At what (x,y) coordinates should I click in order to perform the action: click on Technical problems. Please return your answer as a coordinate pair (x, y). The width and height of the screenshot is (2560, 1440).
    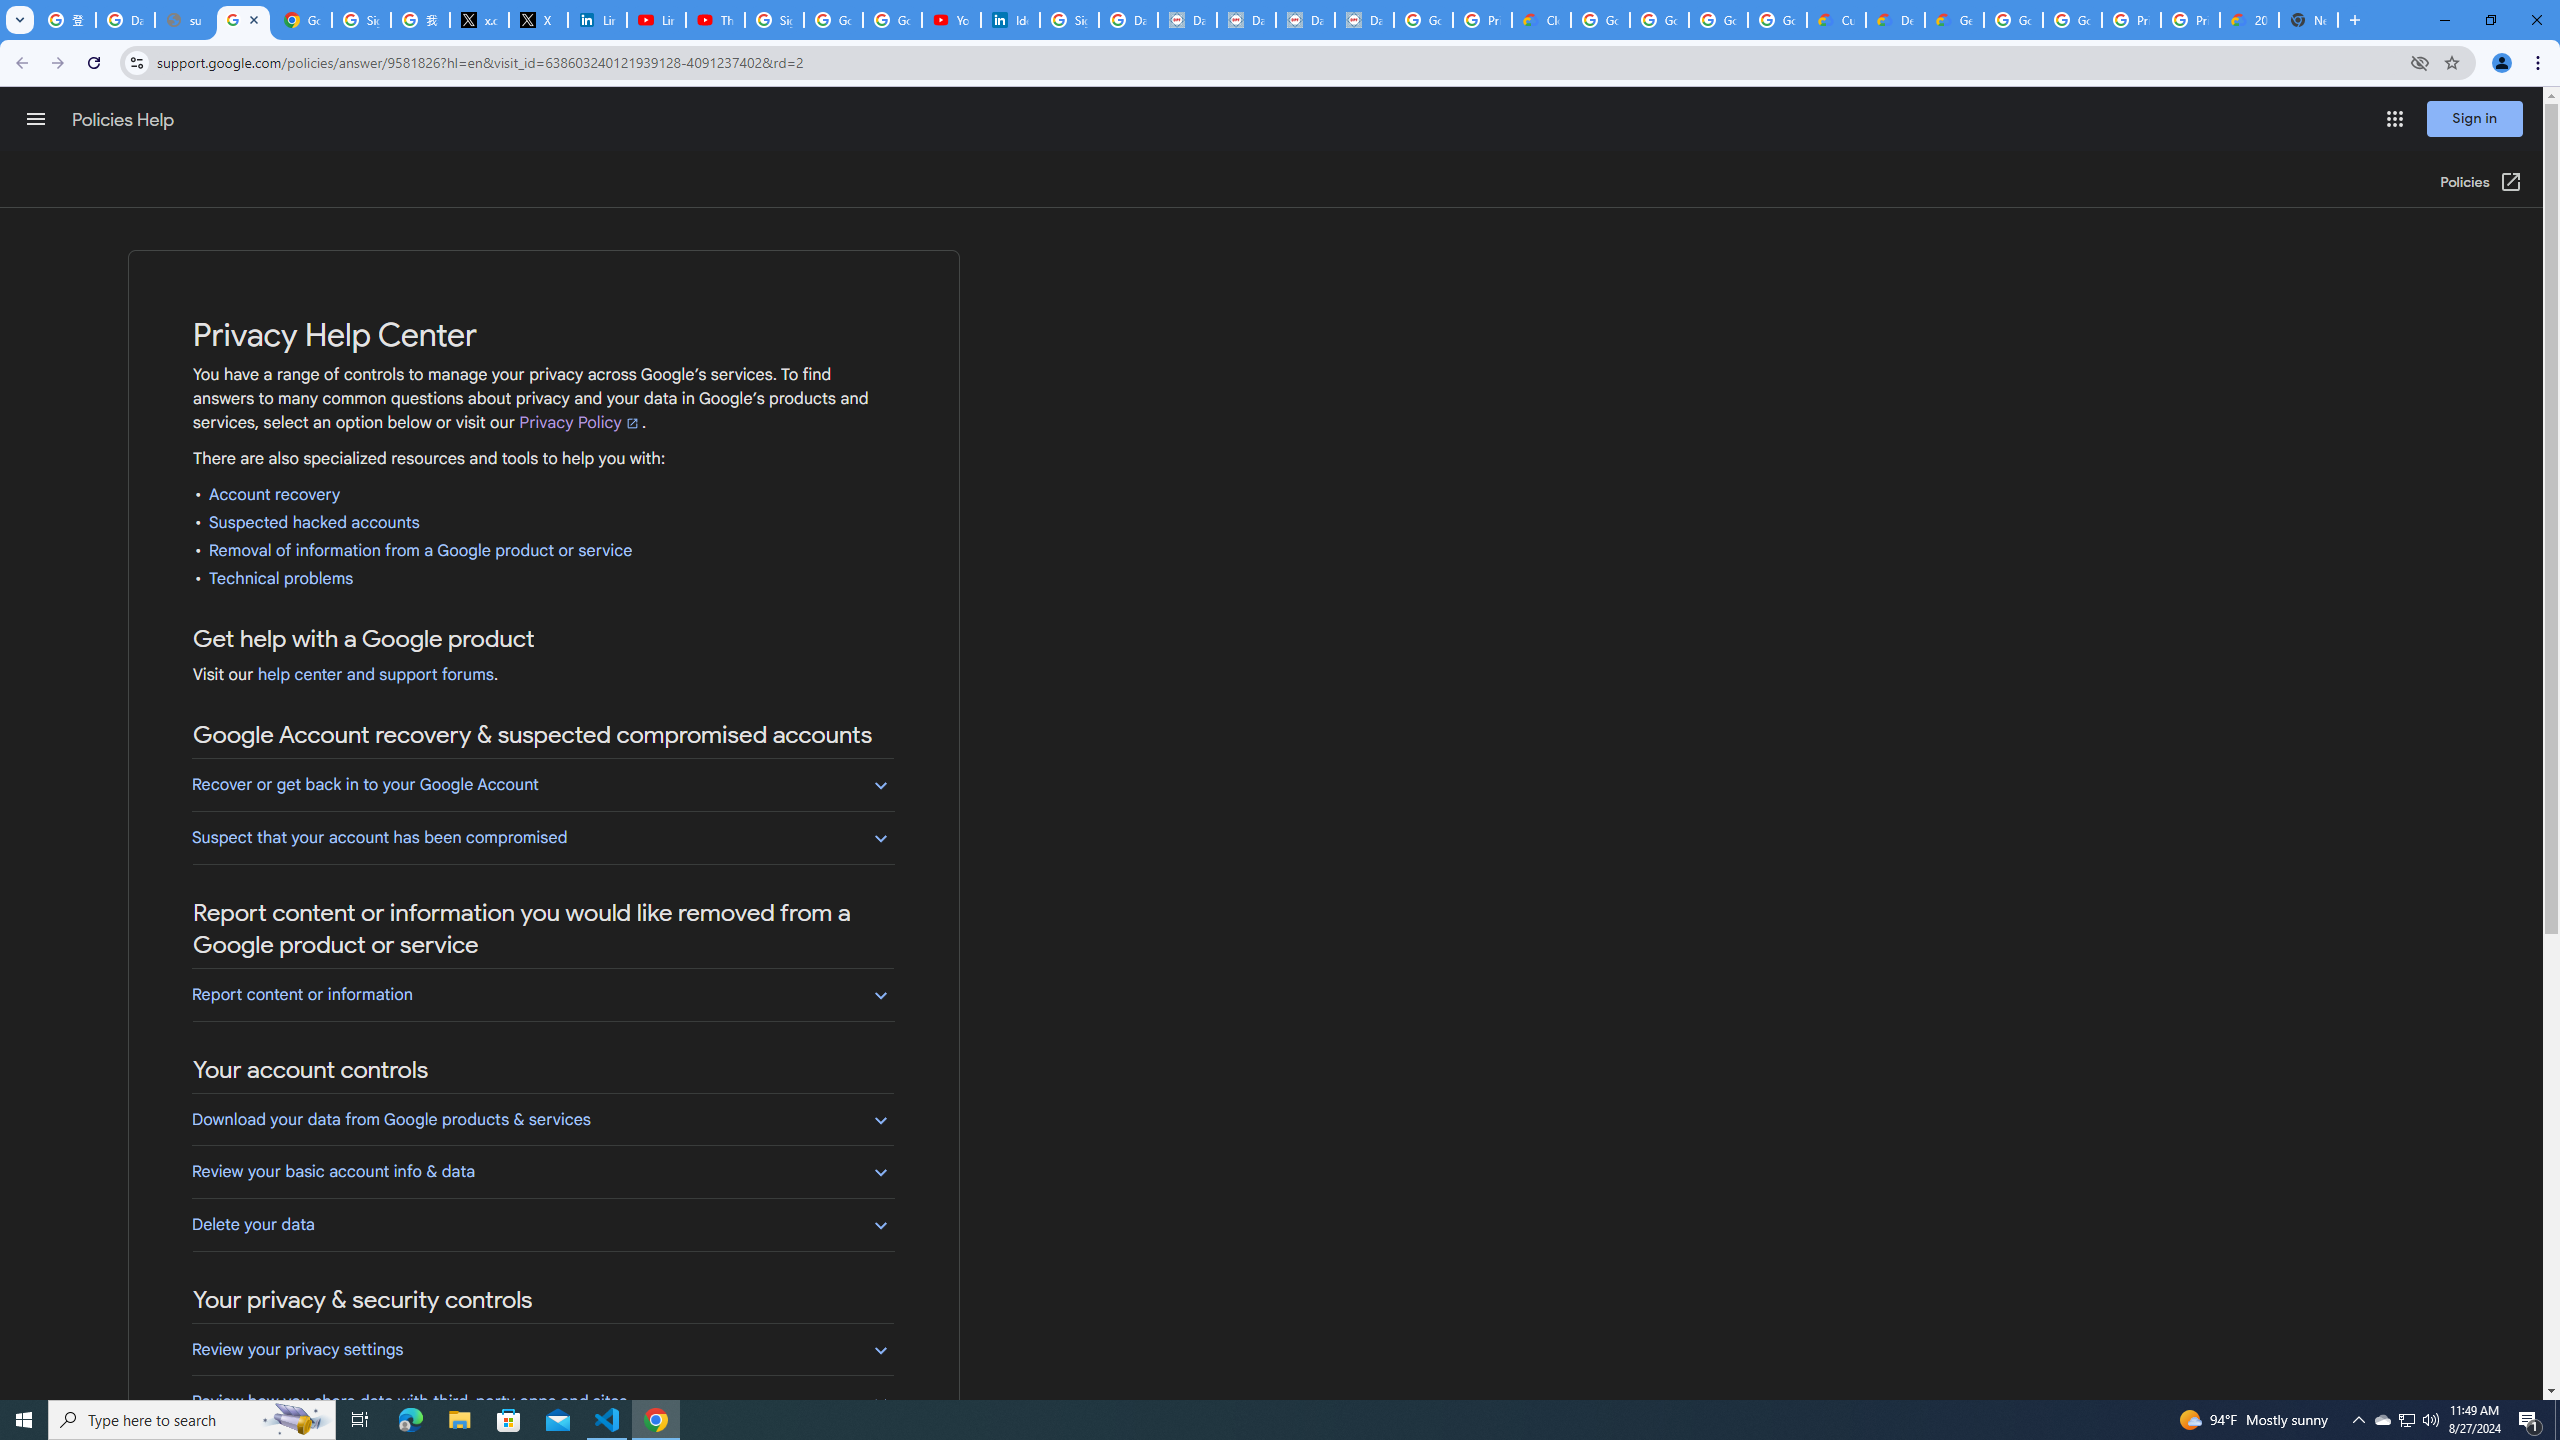
    Looking at the image, I should click on (281, 578).